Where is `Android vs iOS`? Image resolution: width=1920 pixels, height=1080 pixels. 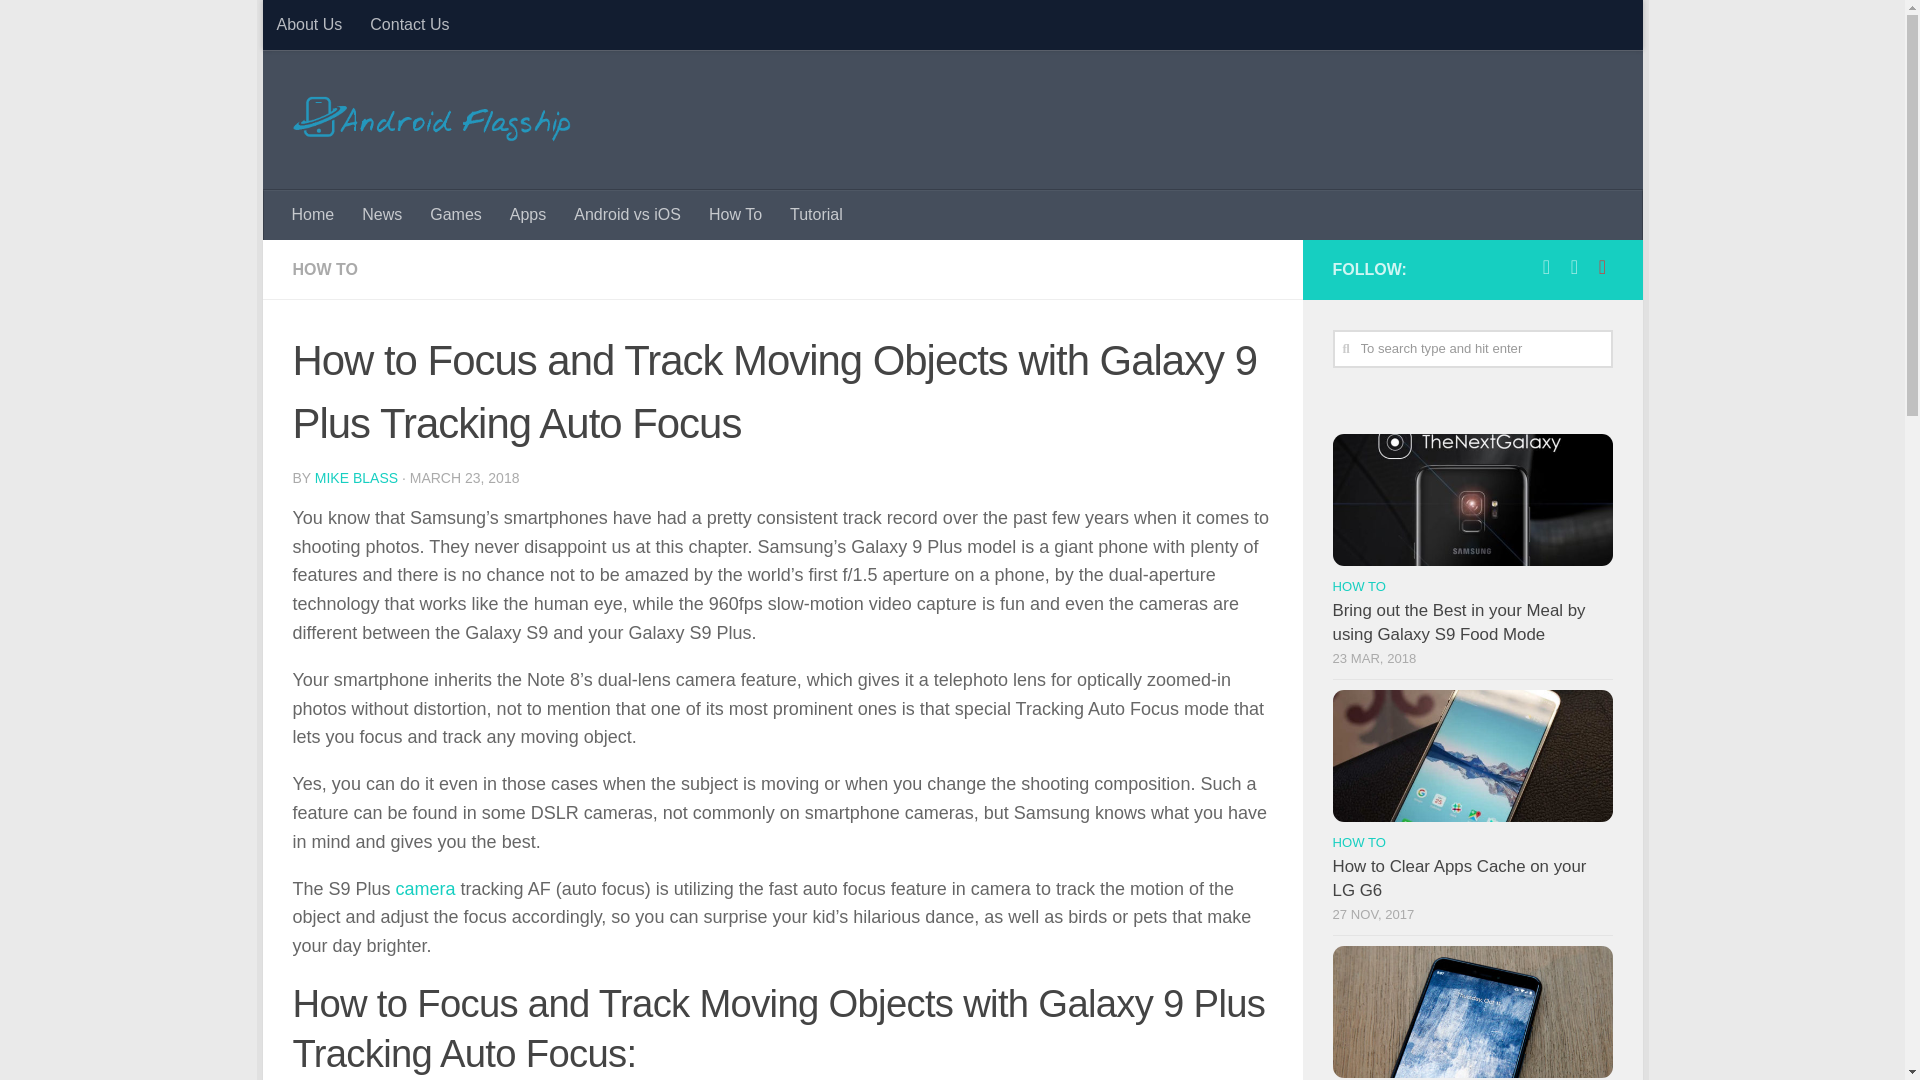 Android vs iOS is located at coordinates (628, 214).